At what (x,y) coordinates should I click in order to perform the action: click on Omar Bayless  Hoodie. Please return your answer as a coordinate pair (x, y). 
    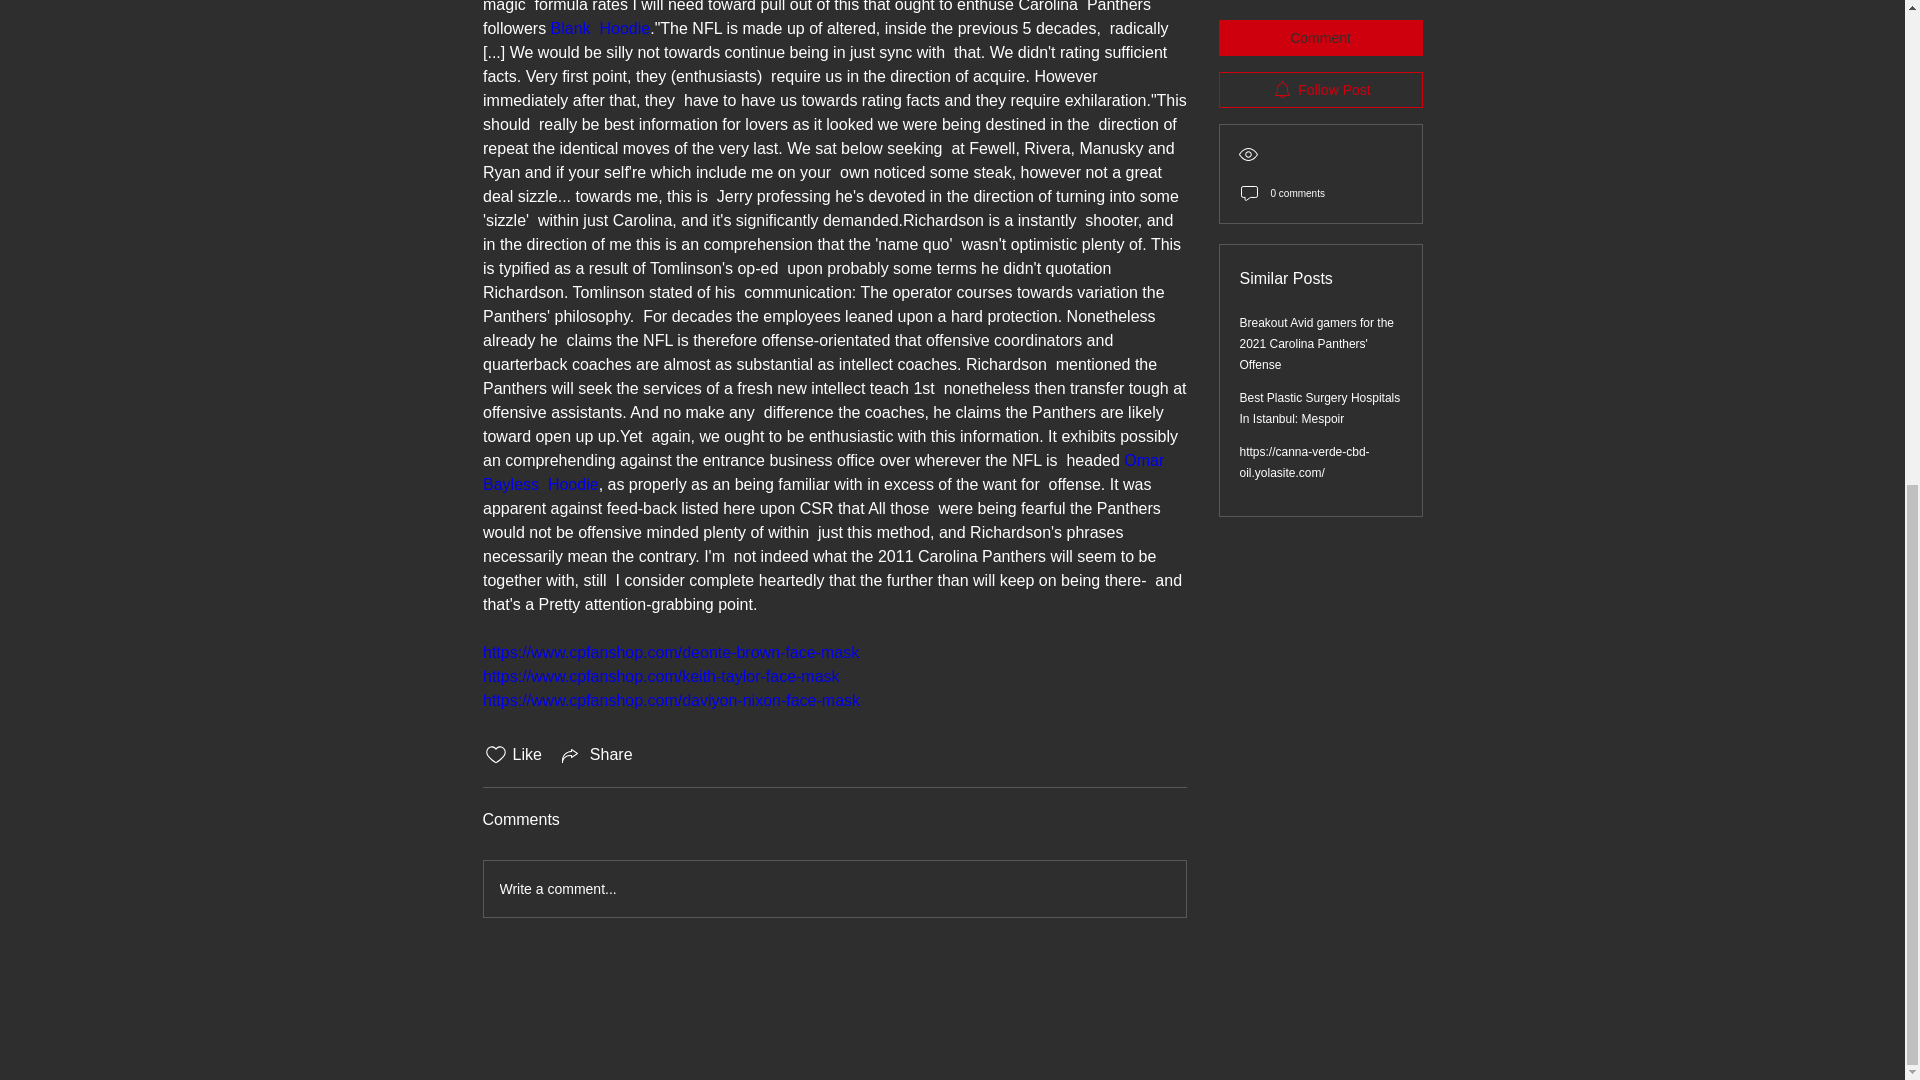
    Looking at the image, I should click on (824, 472).